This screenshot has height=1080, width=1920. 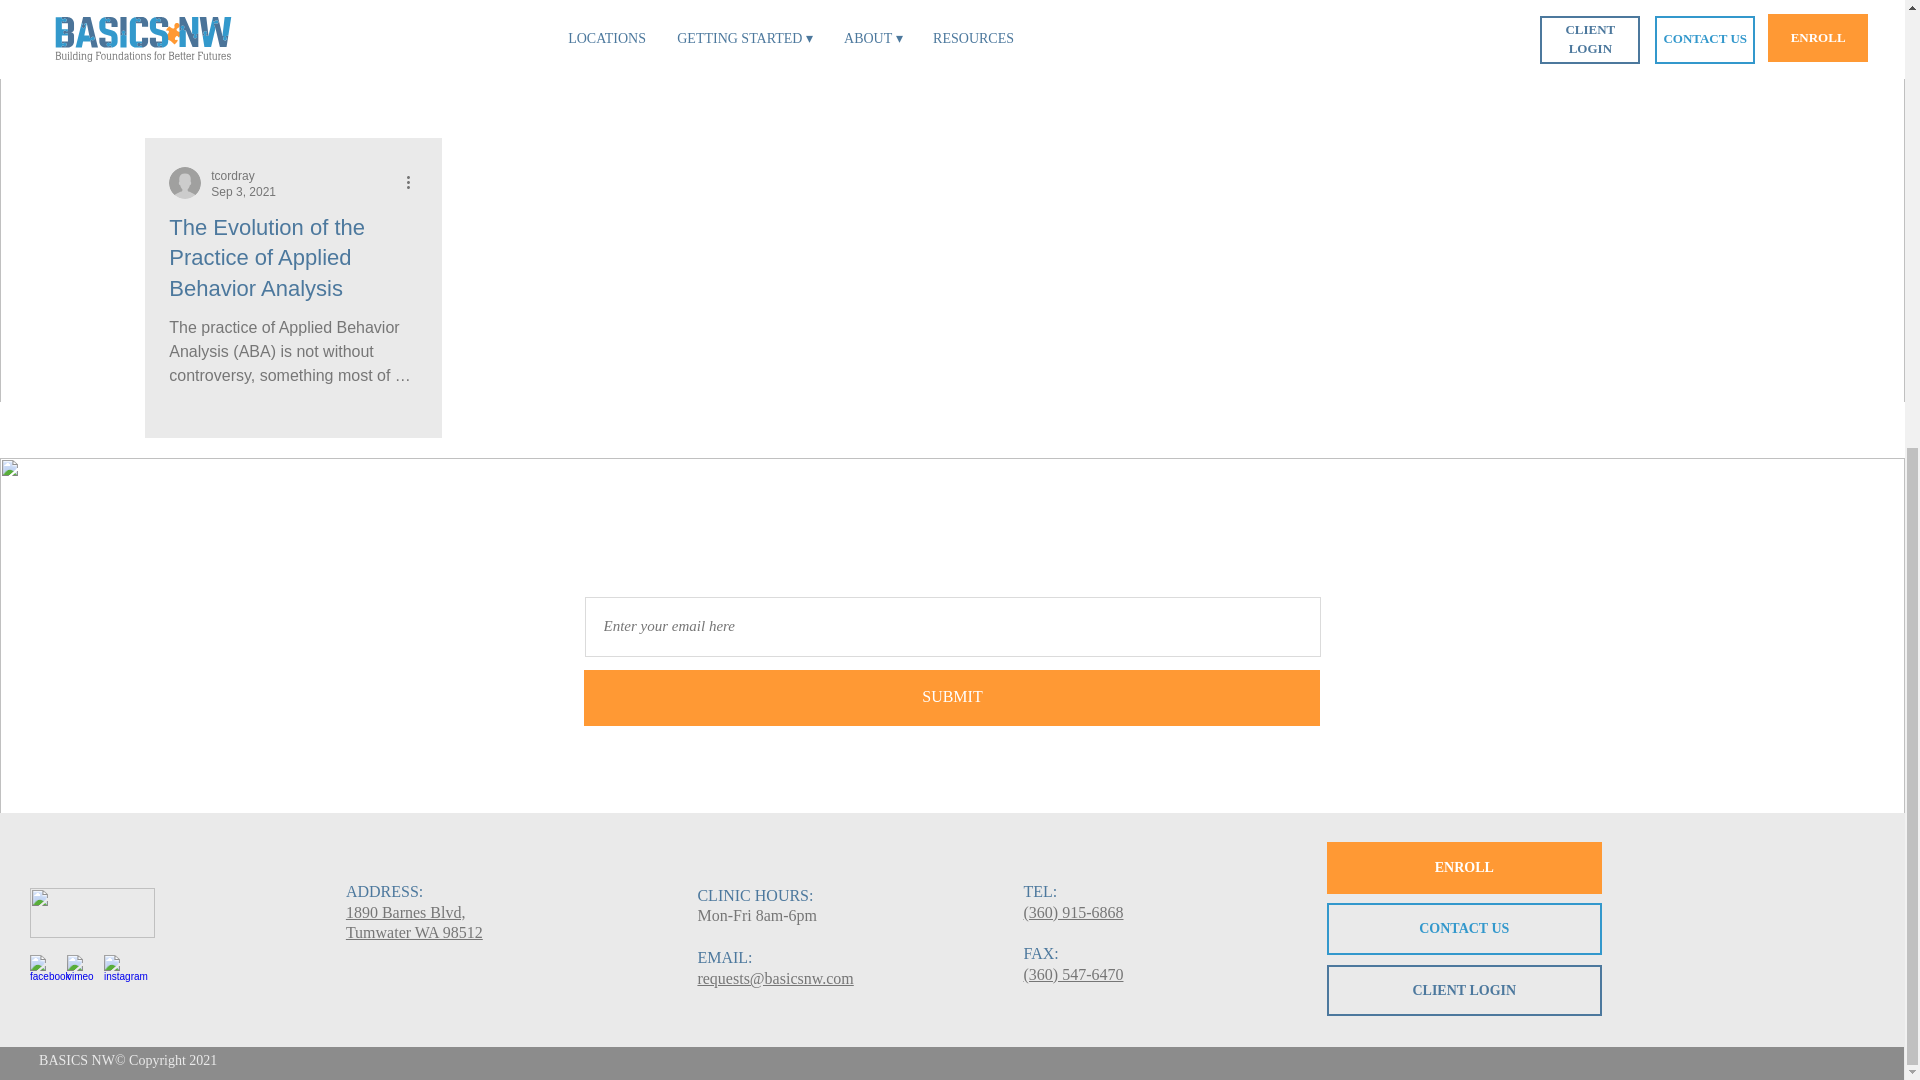 I want to click on CONTACT US, so click(x=414, y=922).